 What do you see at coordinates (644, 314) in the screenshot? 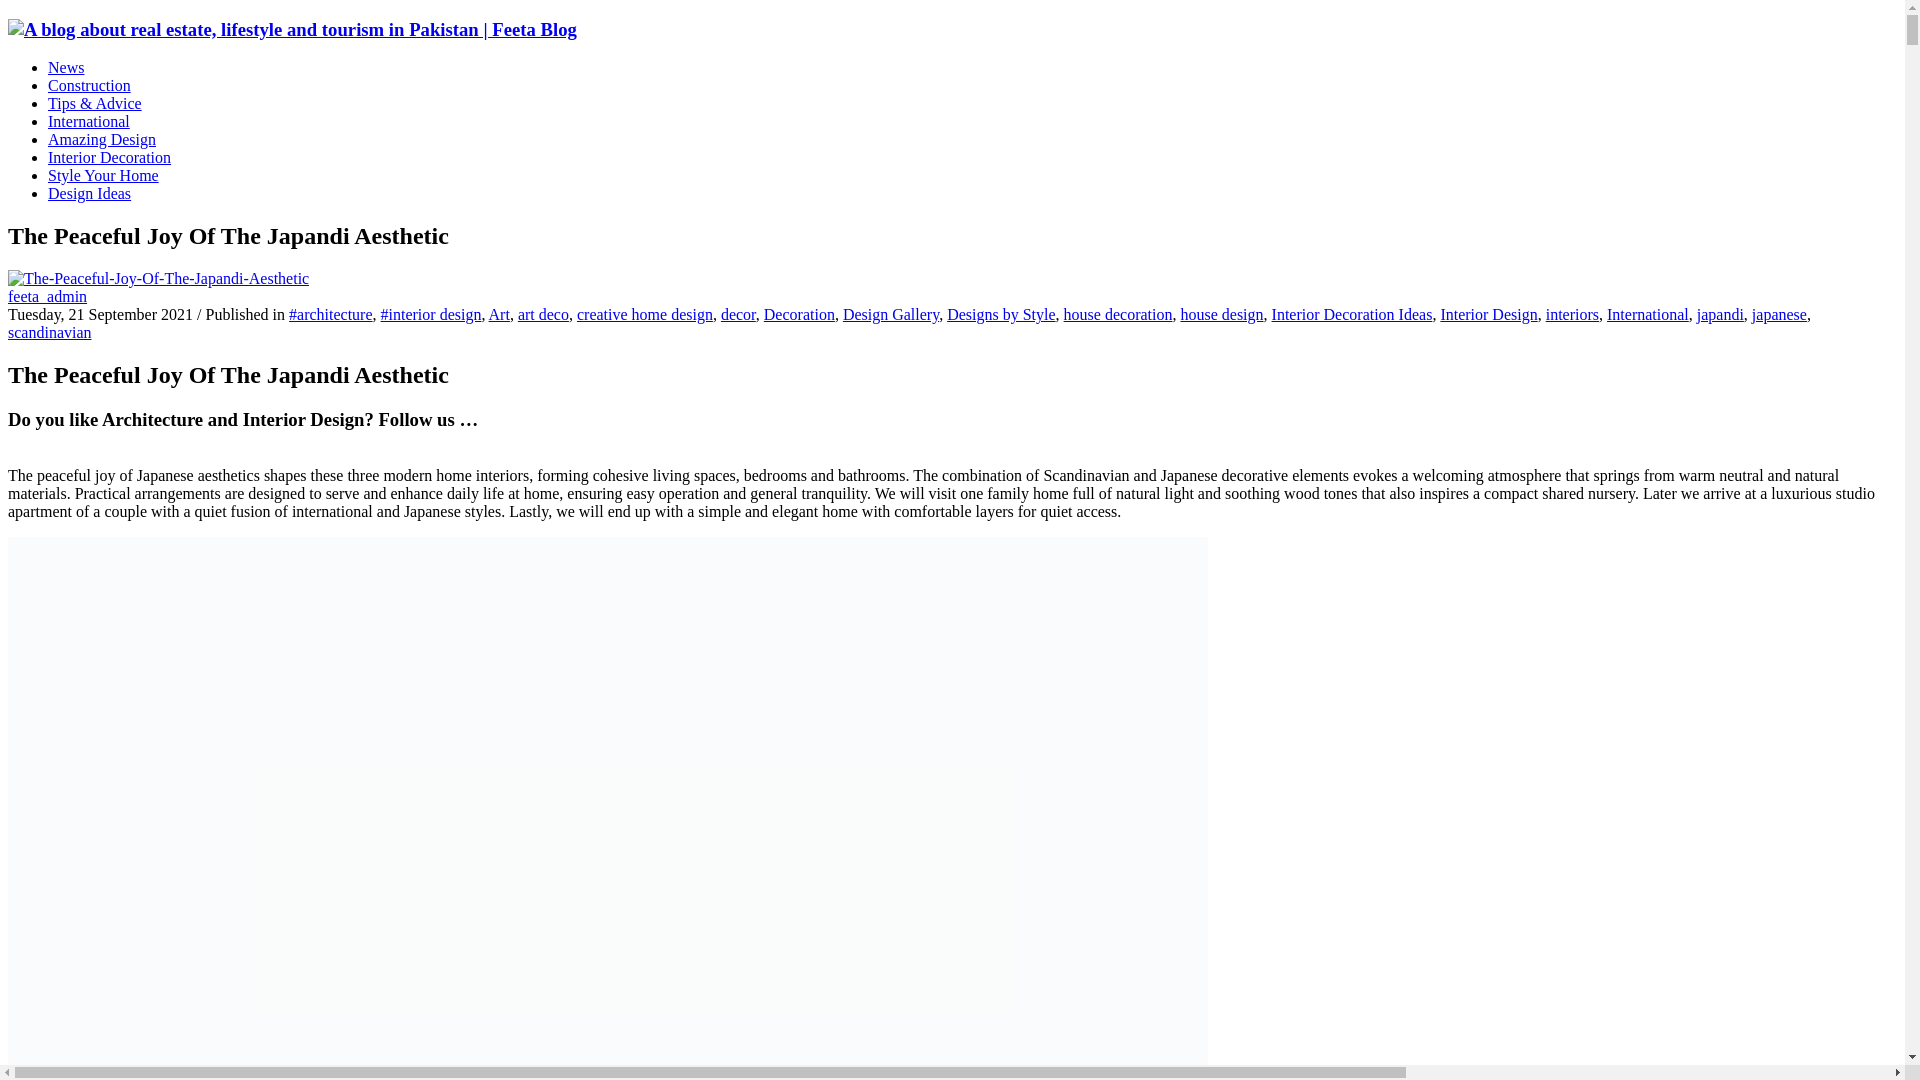
I see `creative home design` at bounding box center [644, 314].